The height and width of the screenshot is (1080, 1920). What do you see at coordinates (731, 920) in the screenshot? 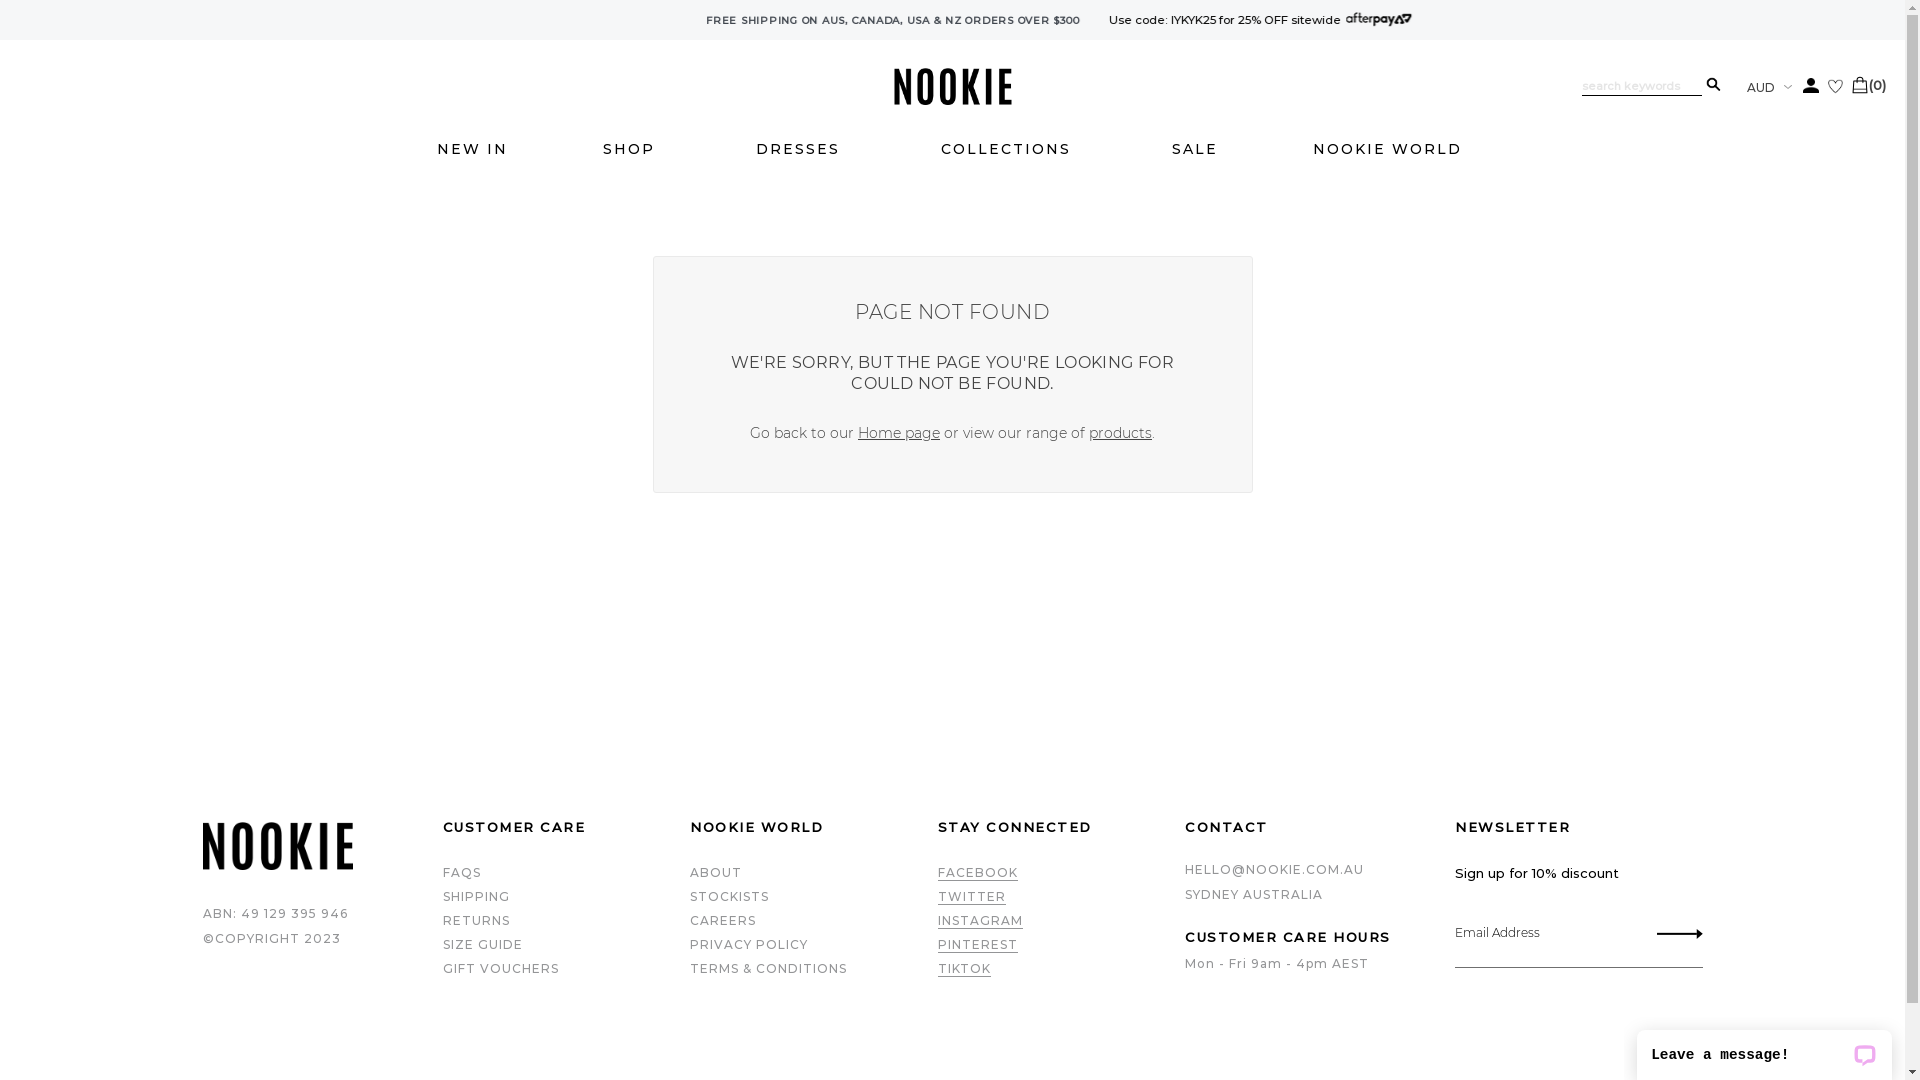
I see `CAREERS` at bounding box center [731, 920].